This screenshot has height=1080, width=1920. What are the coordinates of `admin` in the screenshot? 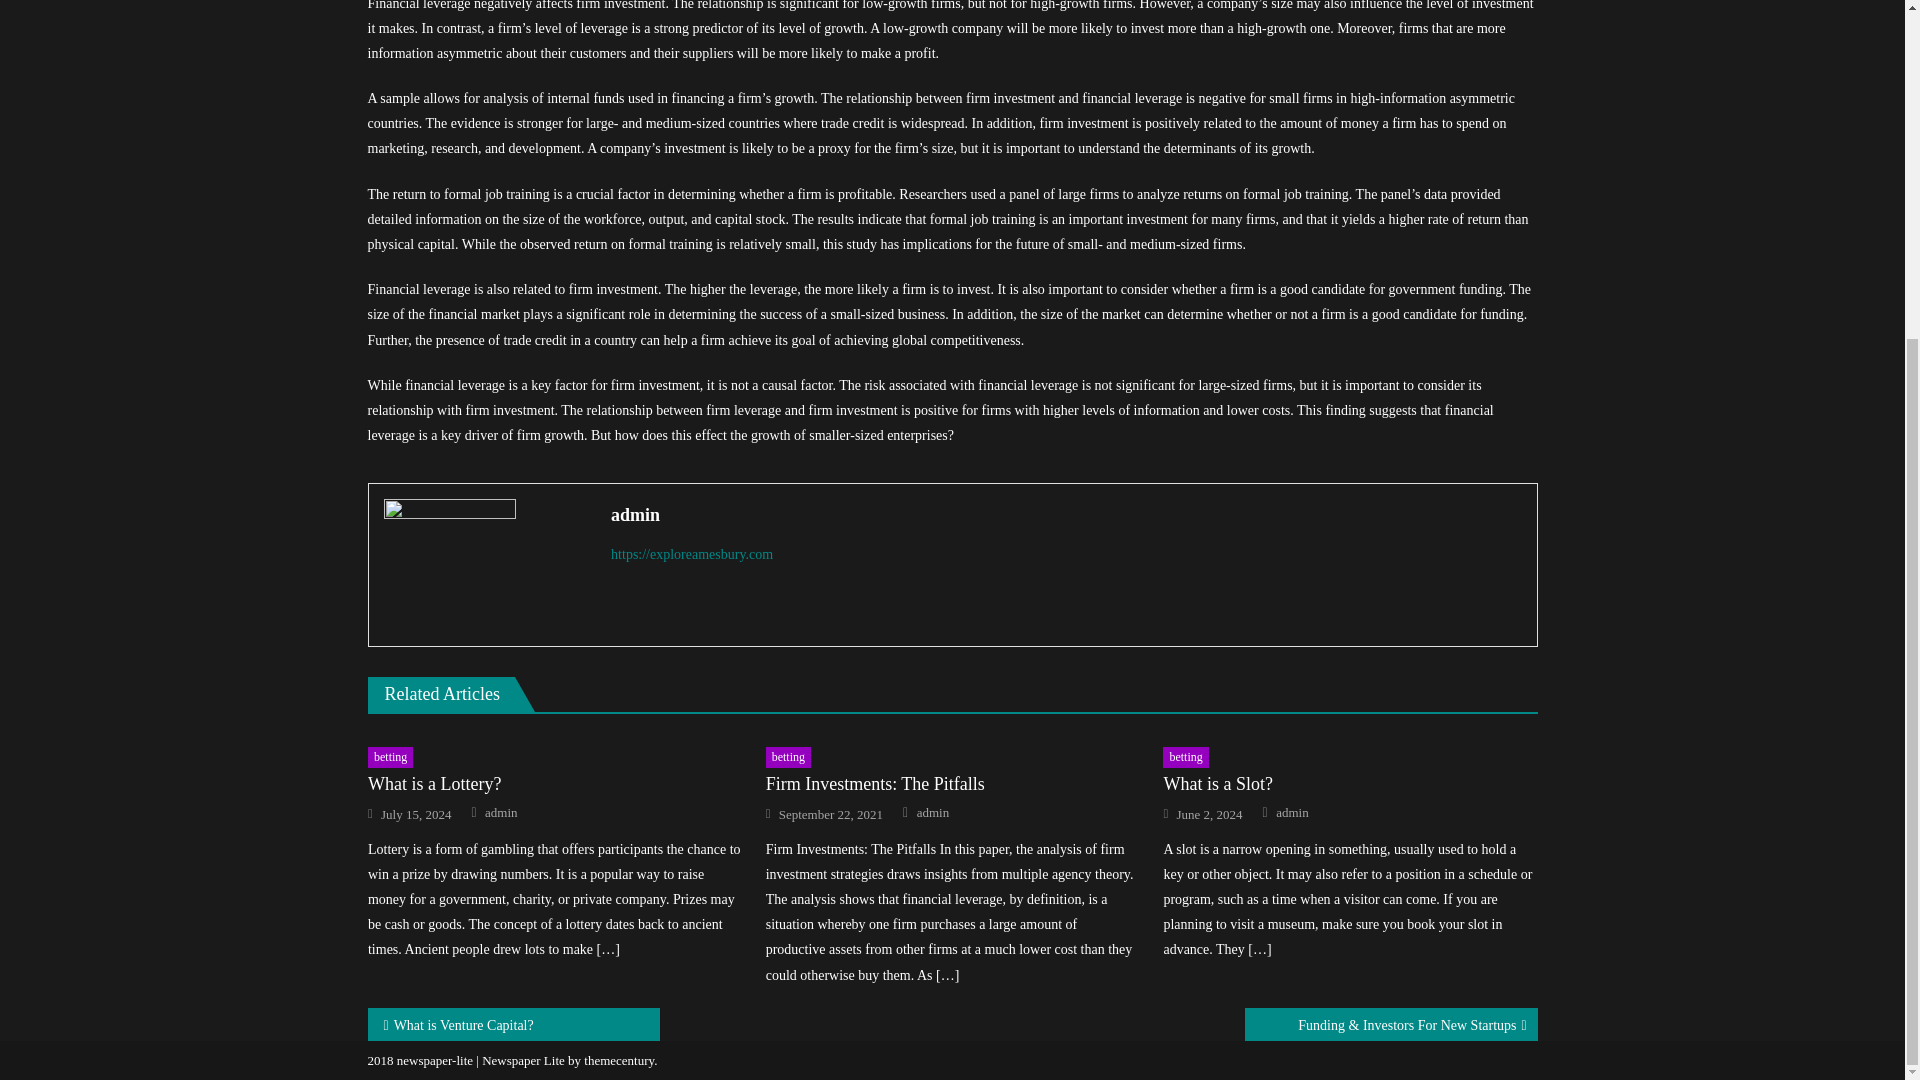 It's located at (1292, 812).